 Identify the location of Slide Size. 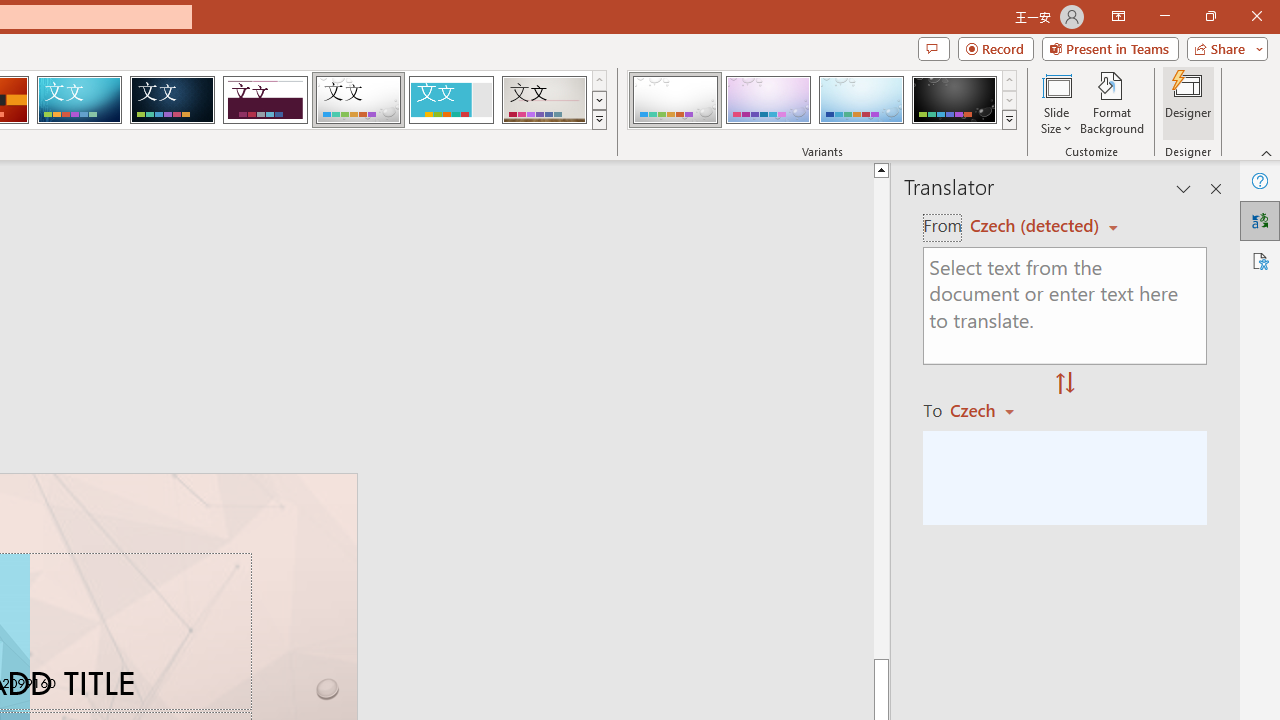
(1056, 102).